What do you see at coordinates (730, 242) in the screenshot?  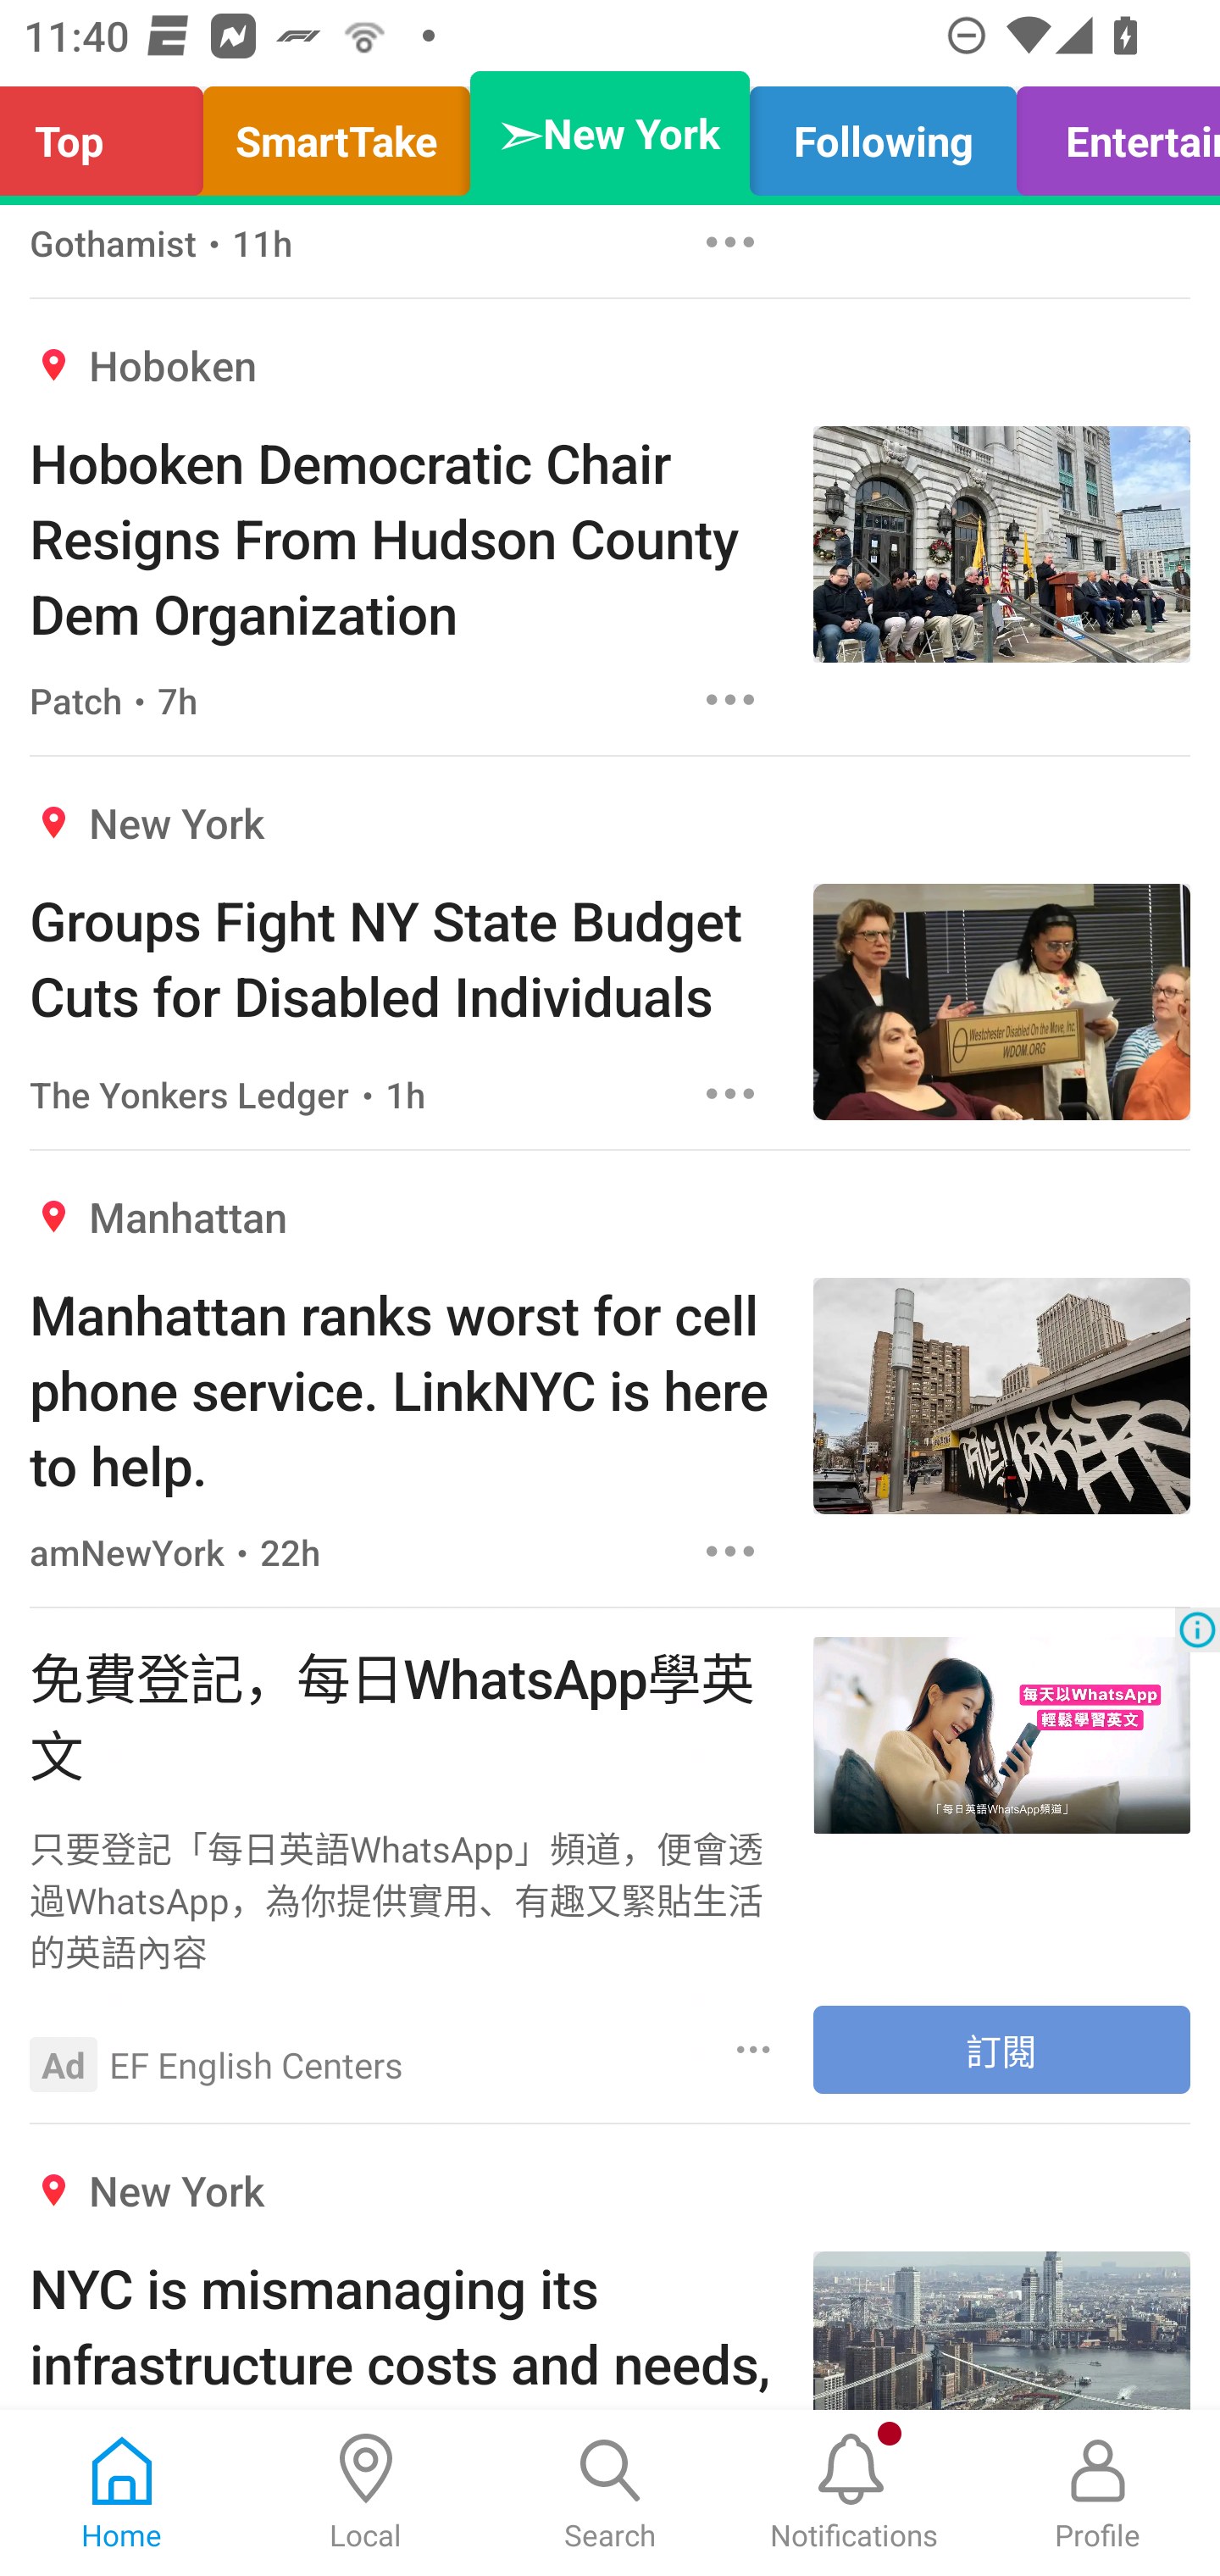 I see `Options` at bounding box center [730, 242].